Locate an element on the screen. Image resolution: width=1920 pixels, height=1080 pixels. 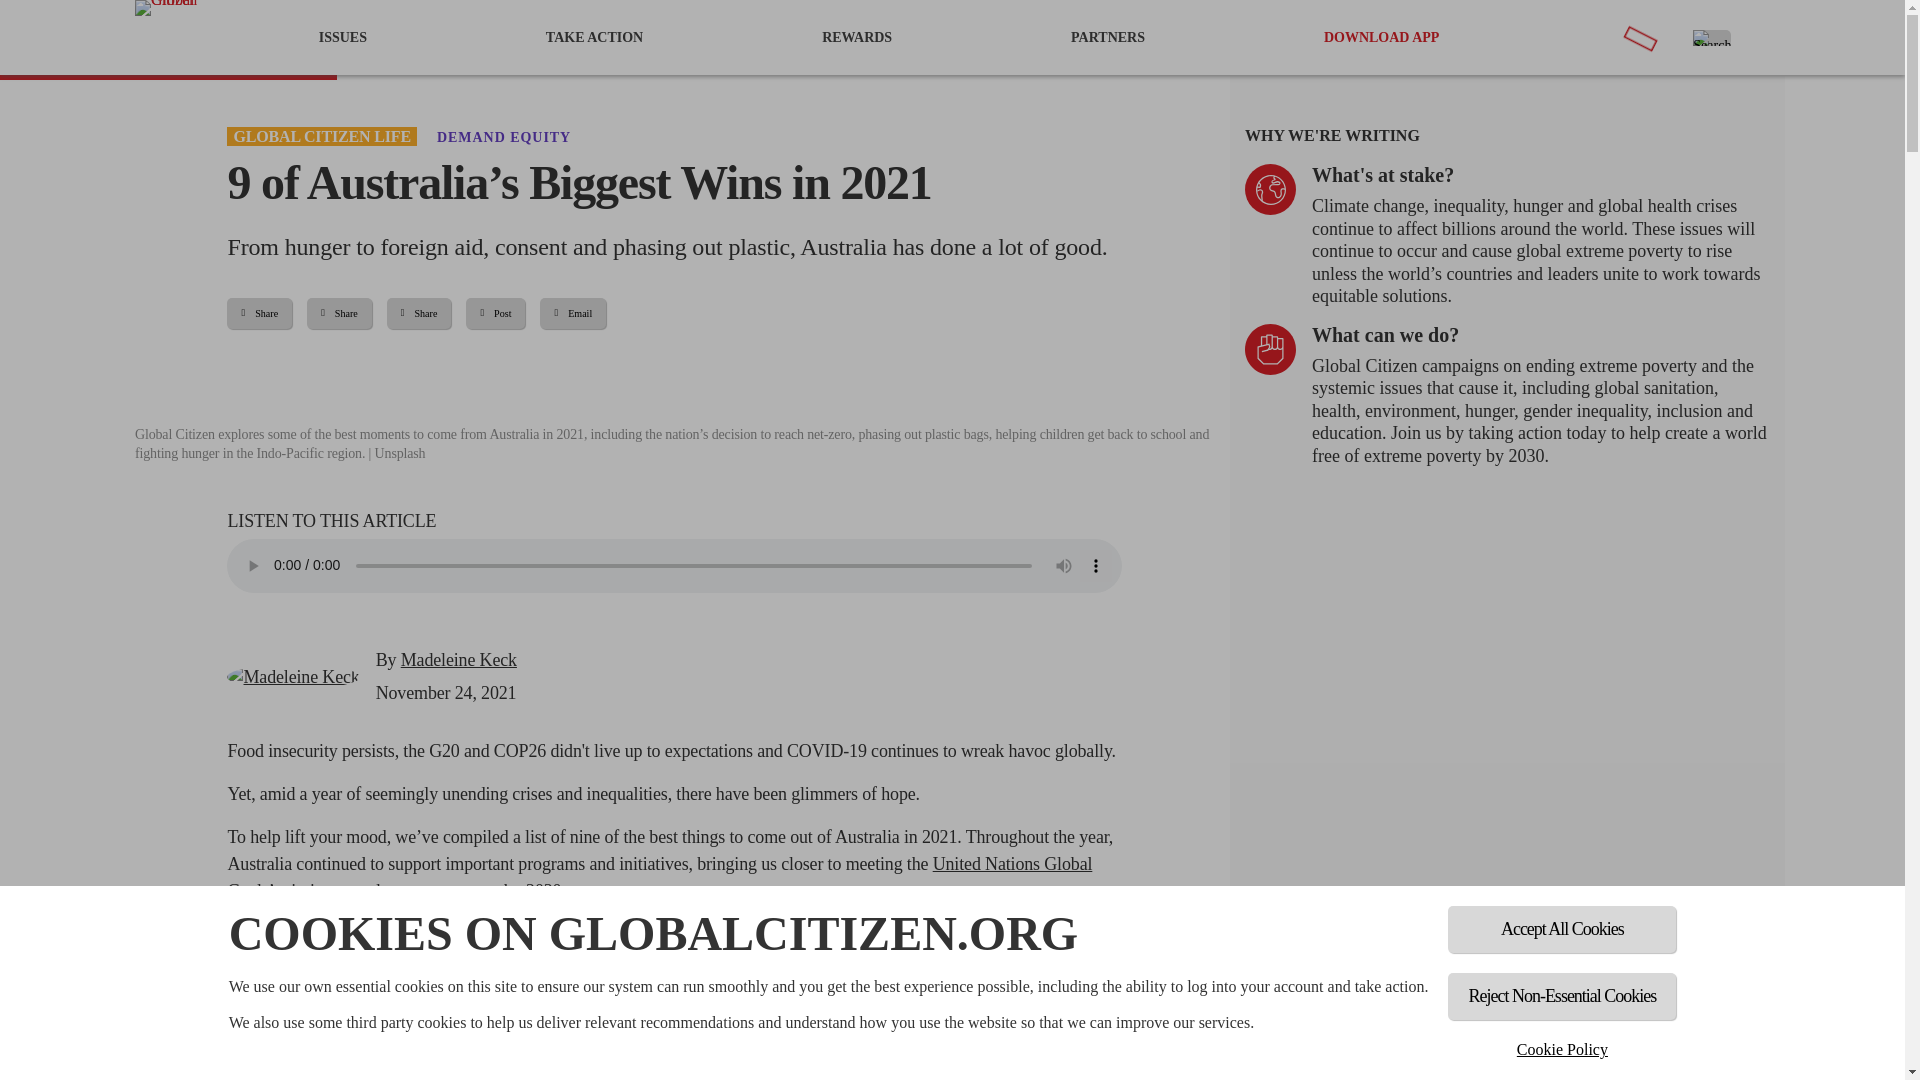
ISSUES is located at coordinates (342, 37).